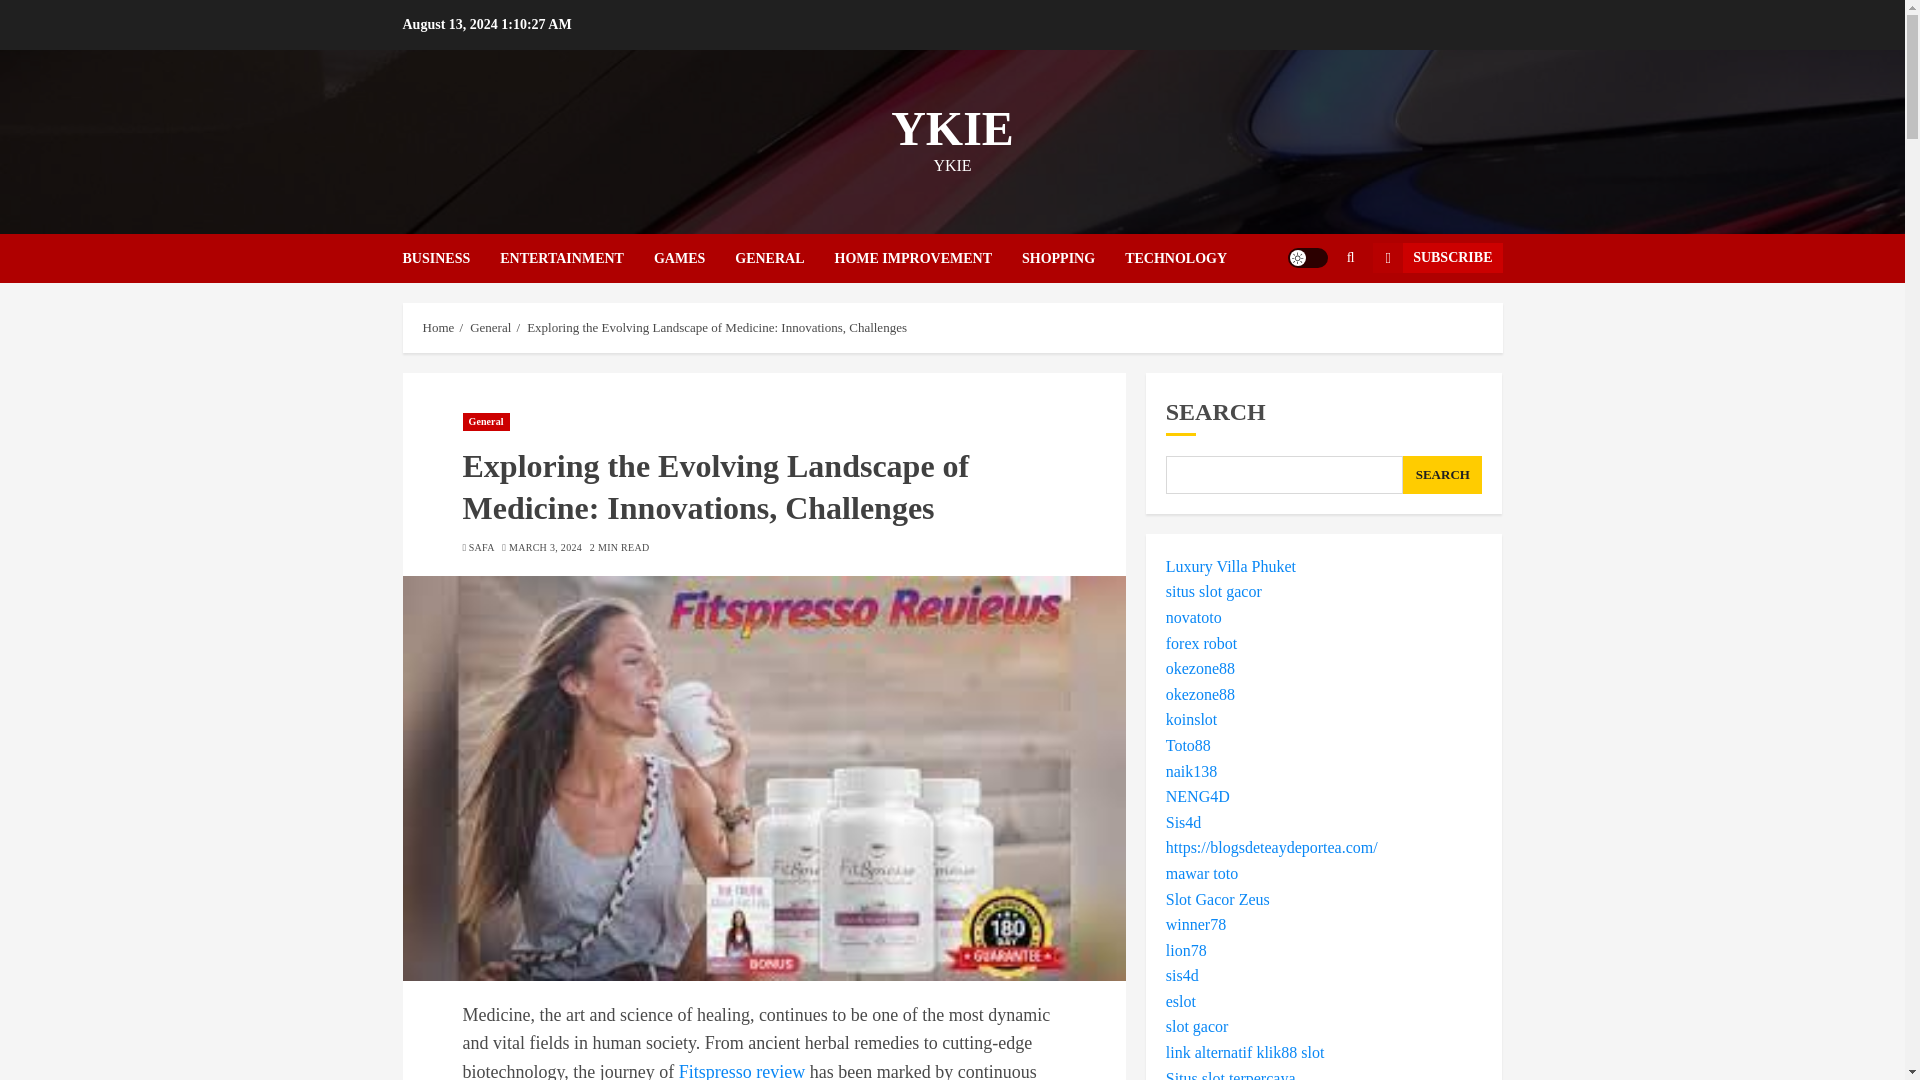 The width and height of the screenshot is (1920, 1080). Describe the element at coordinates (1193, 618) in the screenshot. I see `novatoto` at that location.